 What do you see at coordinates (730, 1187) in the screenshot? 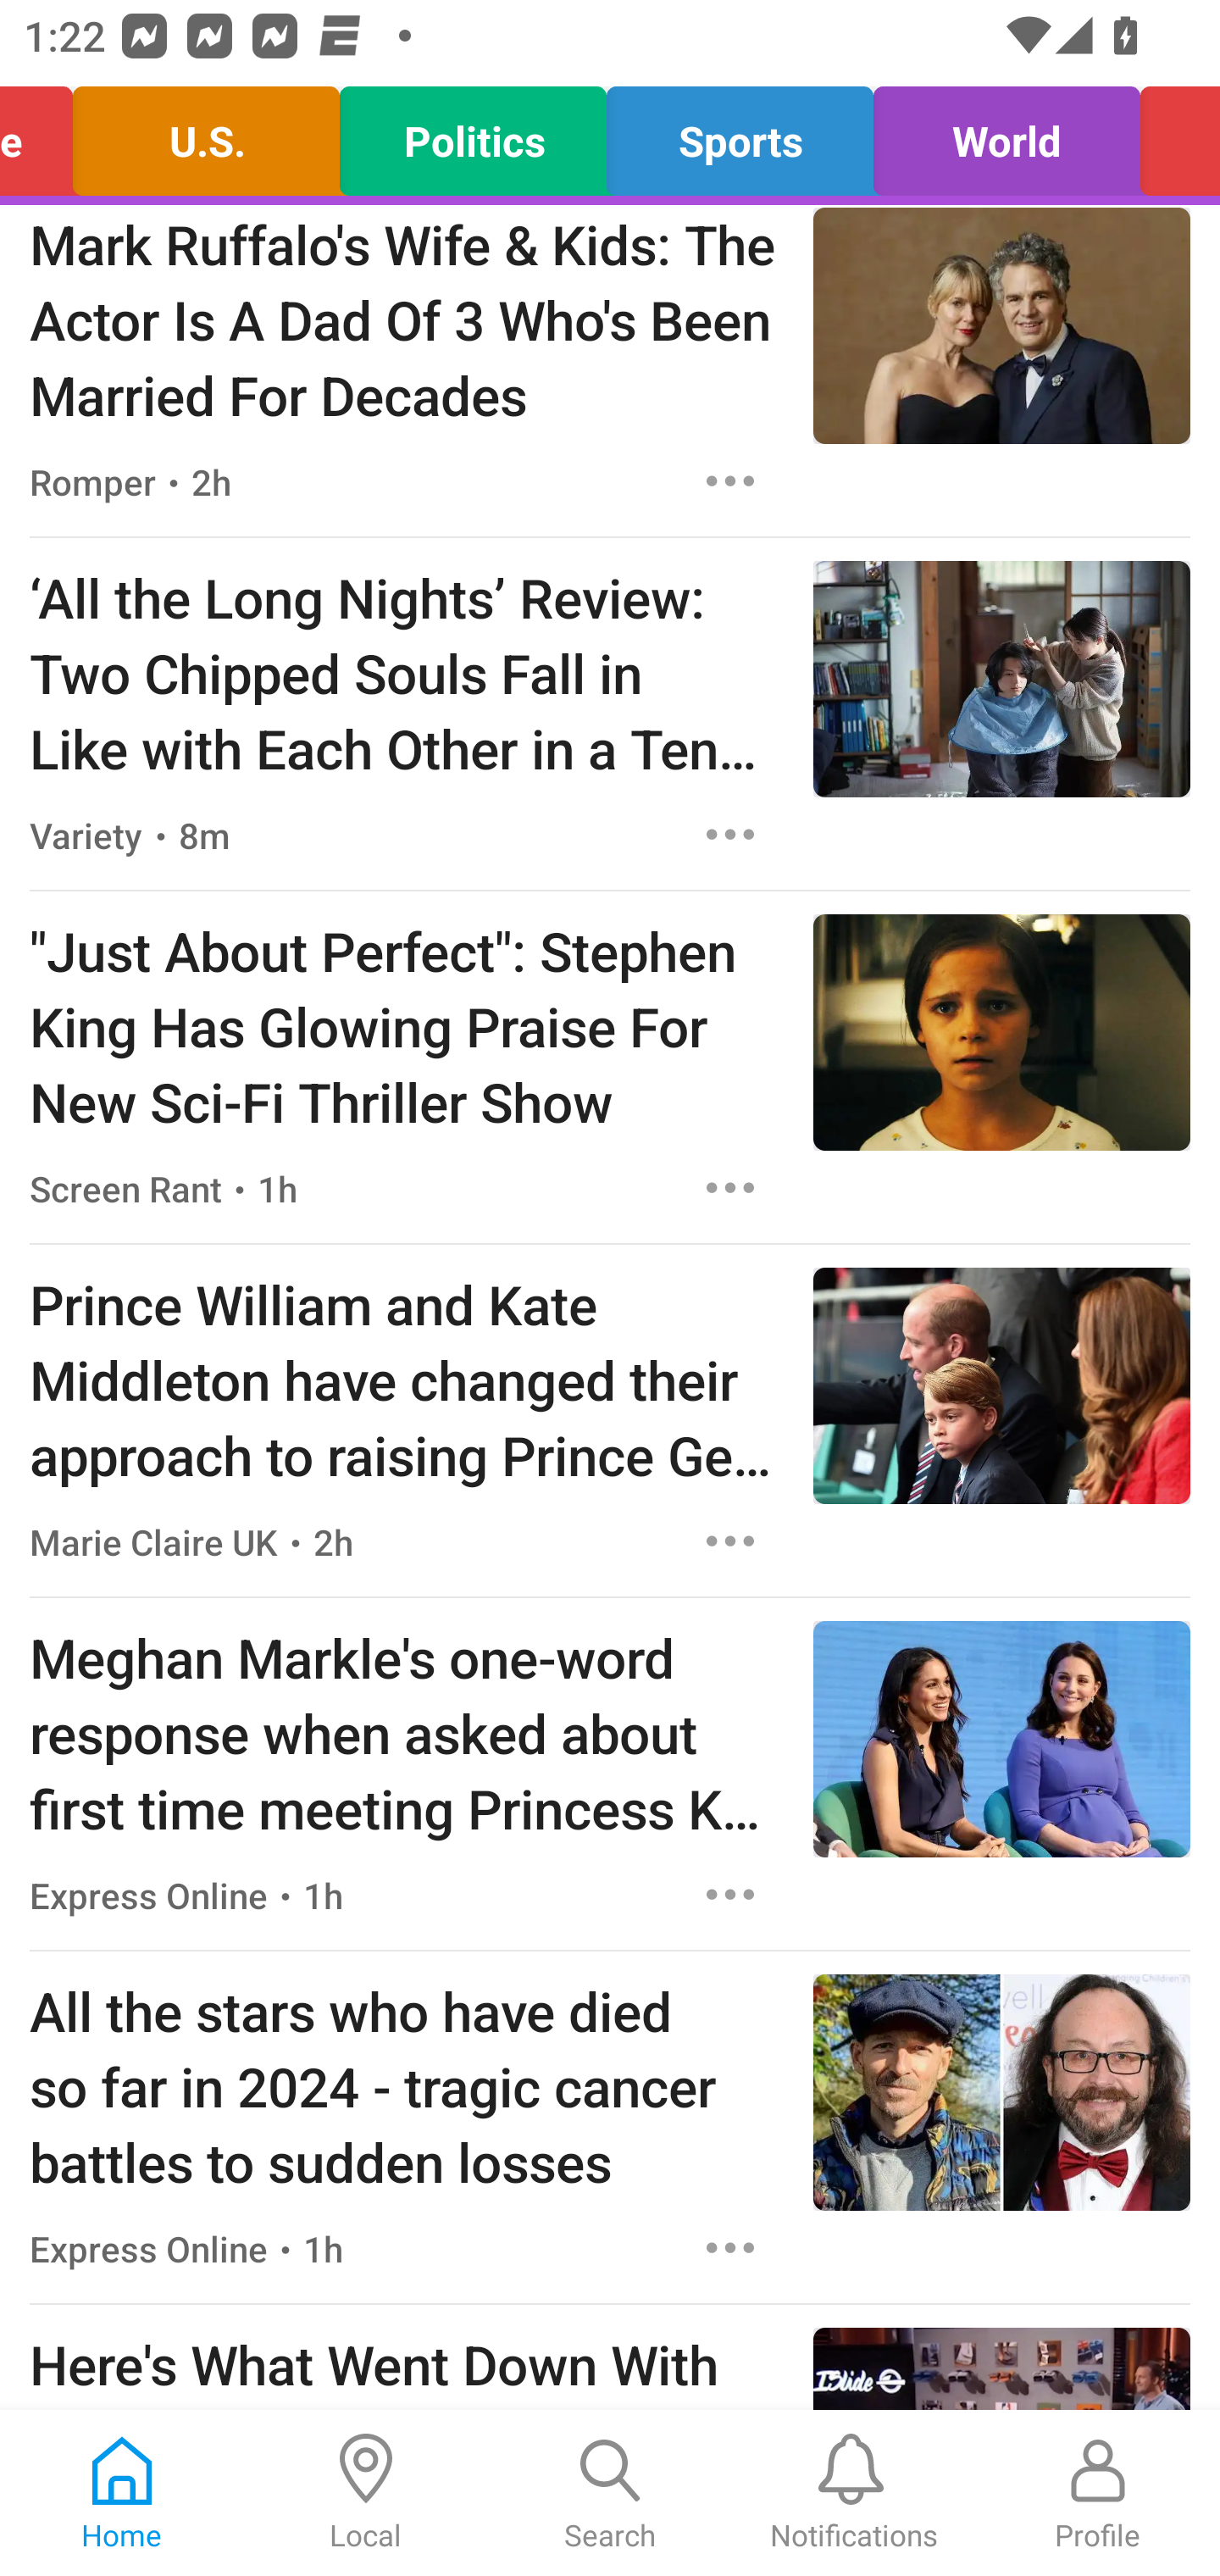
I see `Options` at bounding box center [730, 1187].